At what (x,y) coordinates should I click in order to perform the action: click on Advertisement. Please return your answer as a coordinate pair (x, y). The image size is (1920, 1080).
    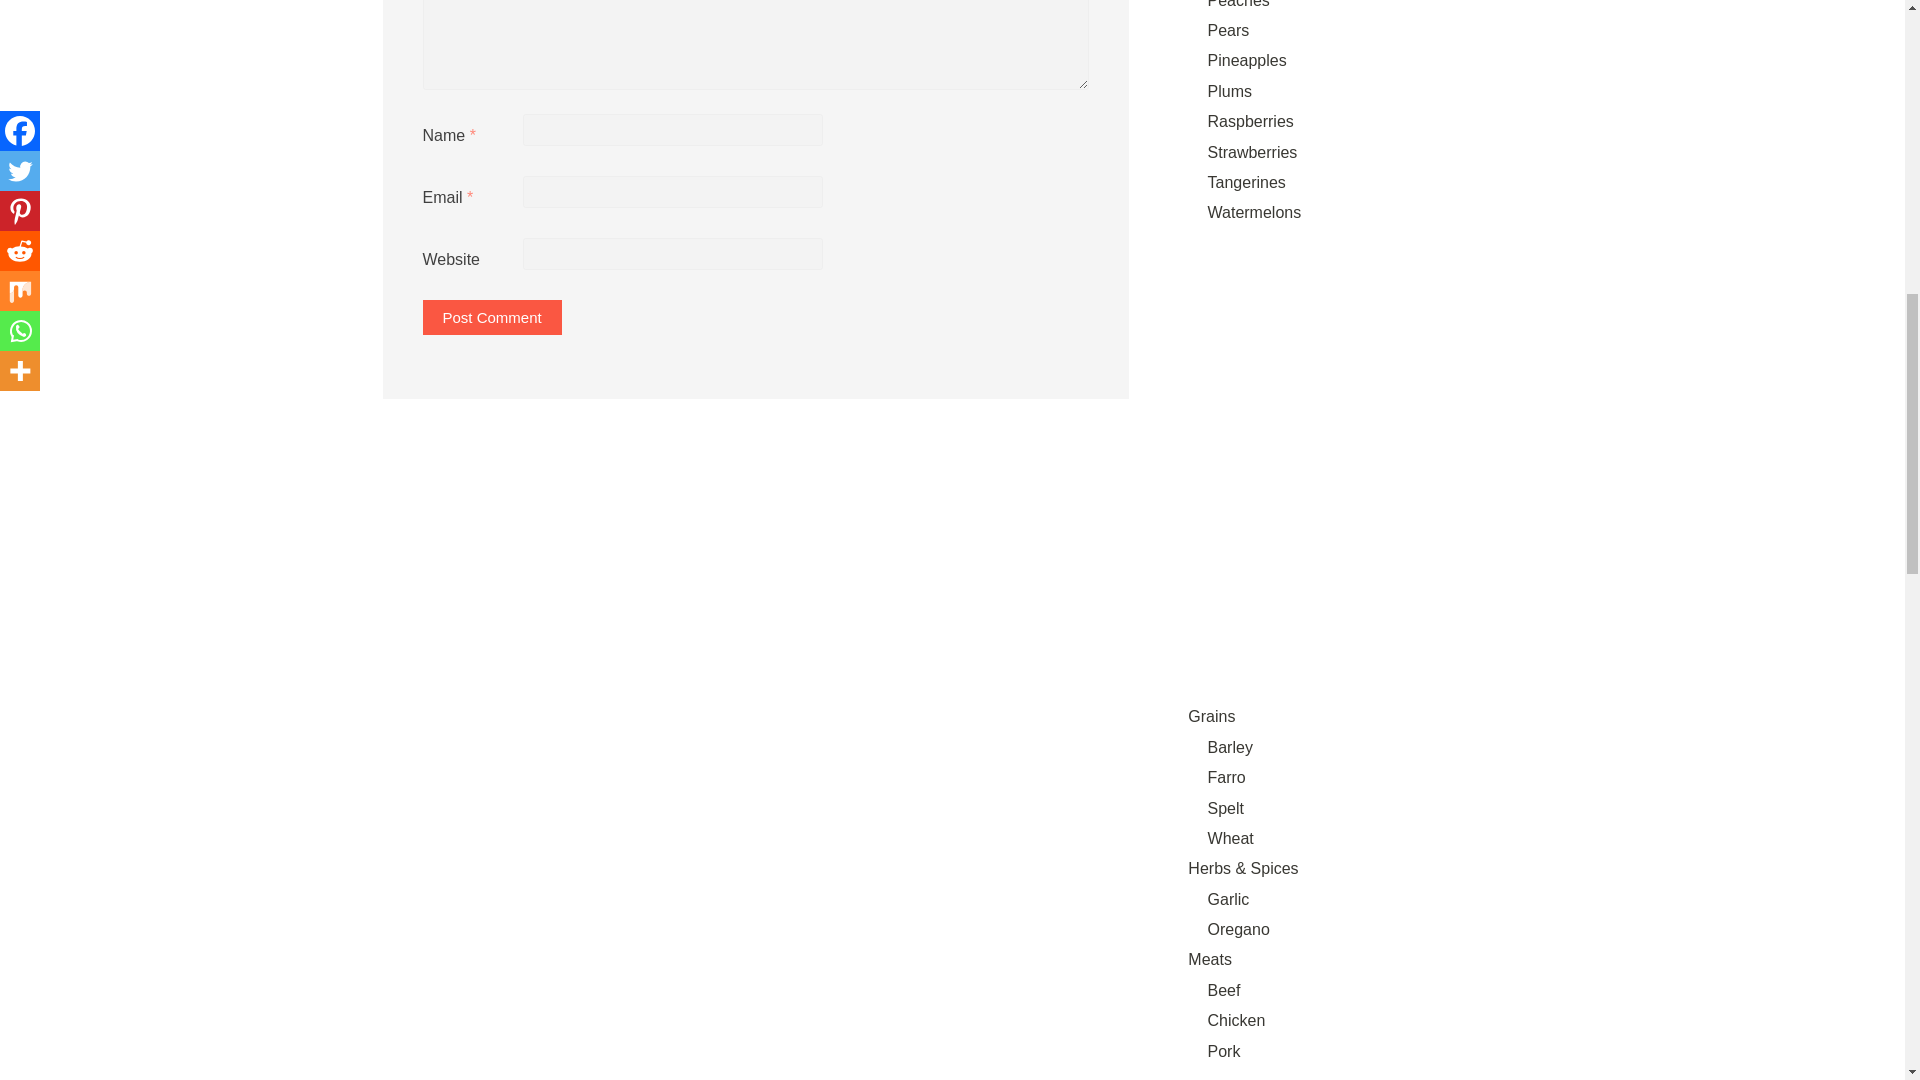
    Looking at the image, I should click on (1346, 335).